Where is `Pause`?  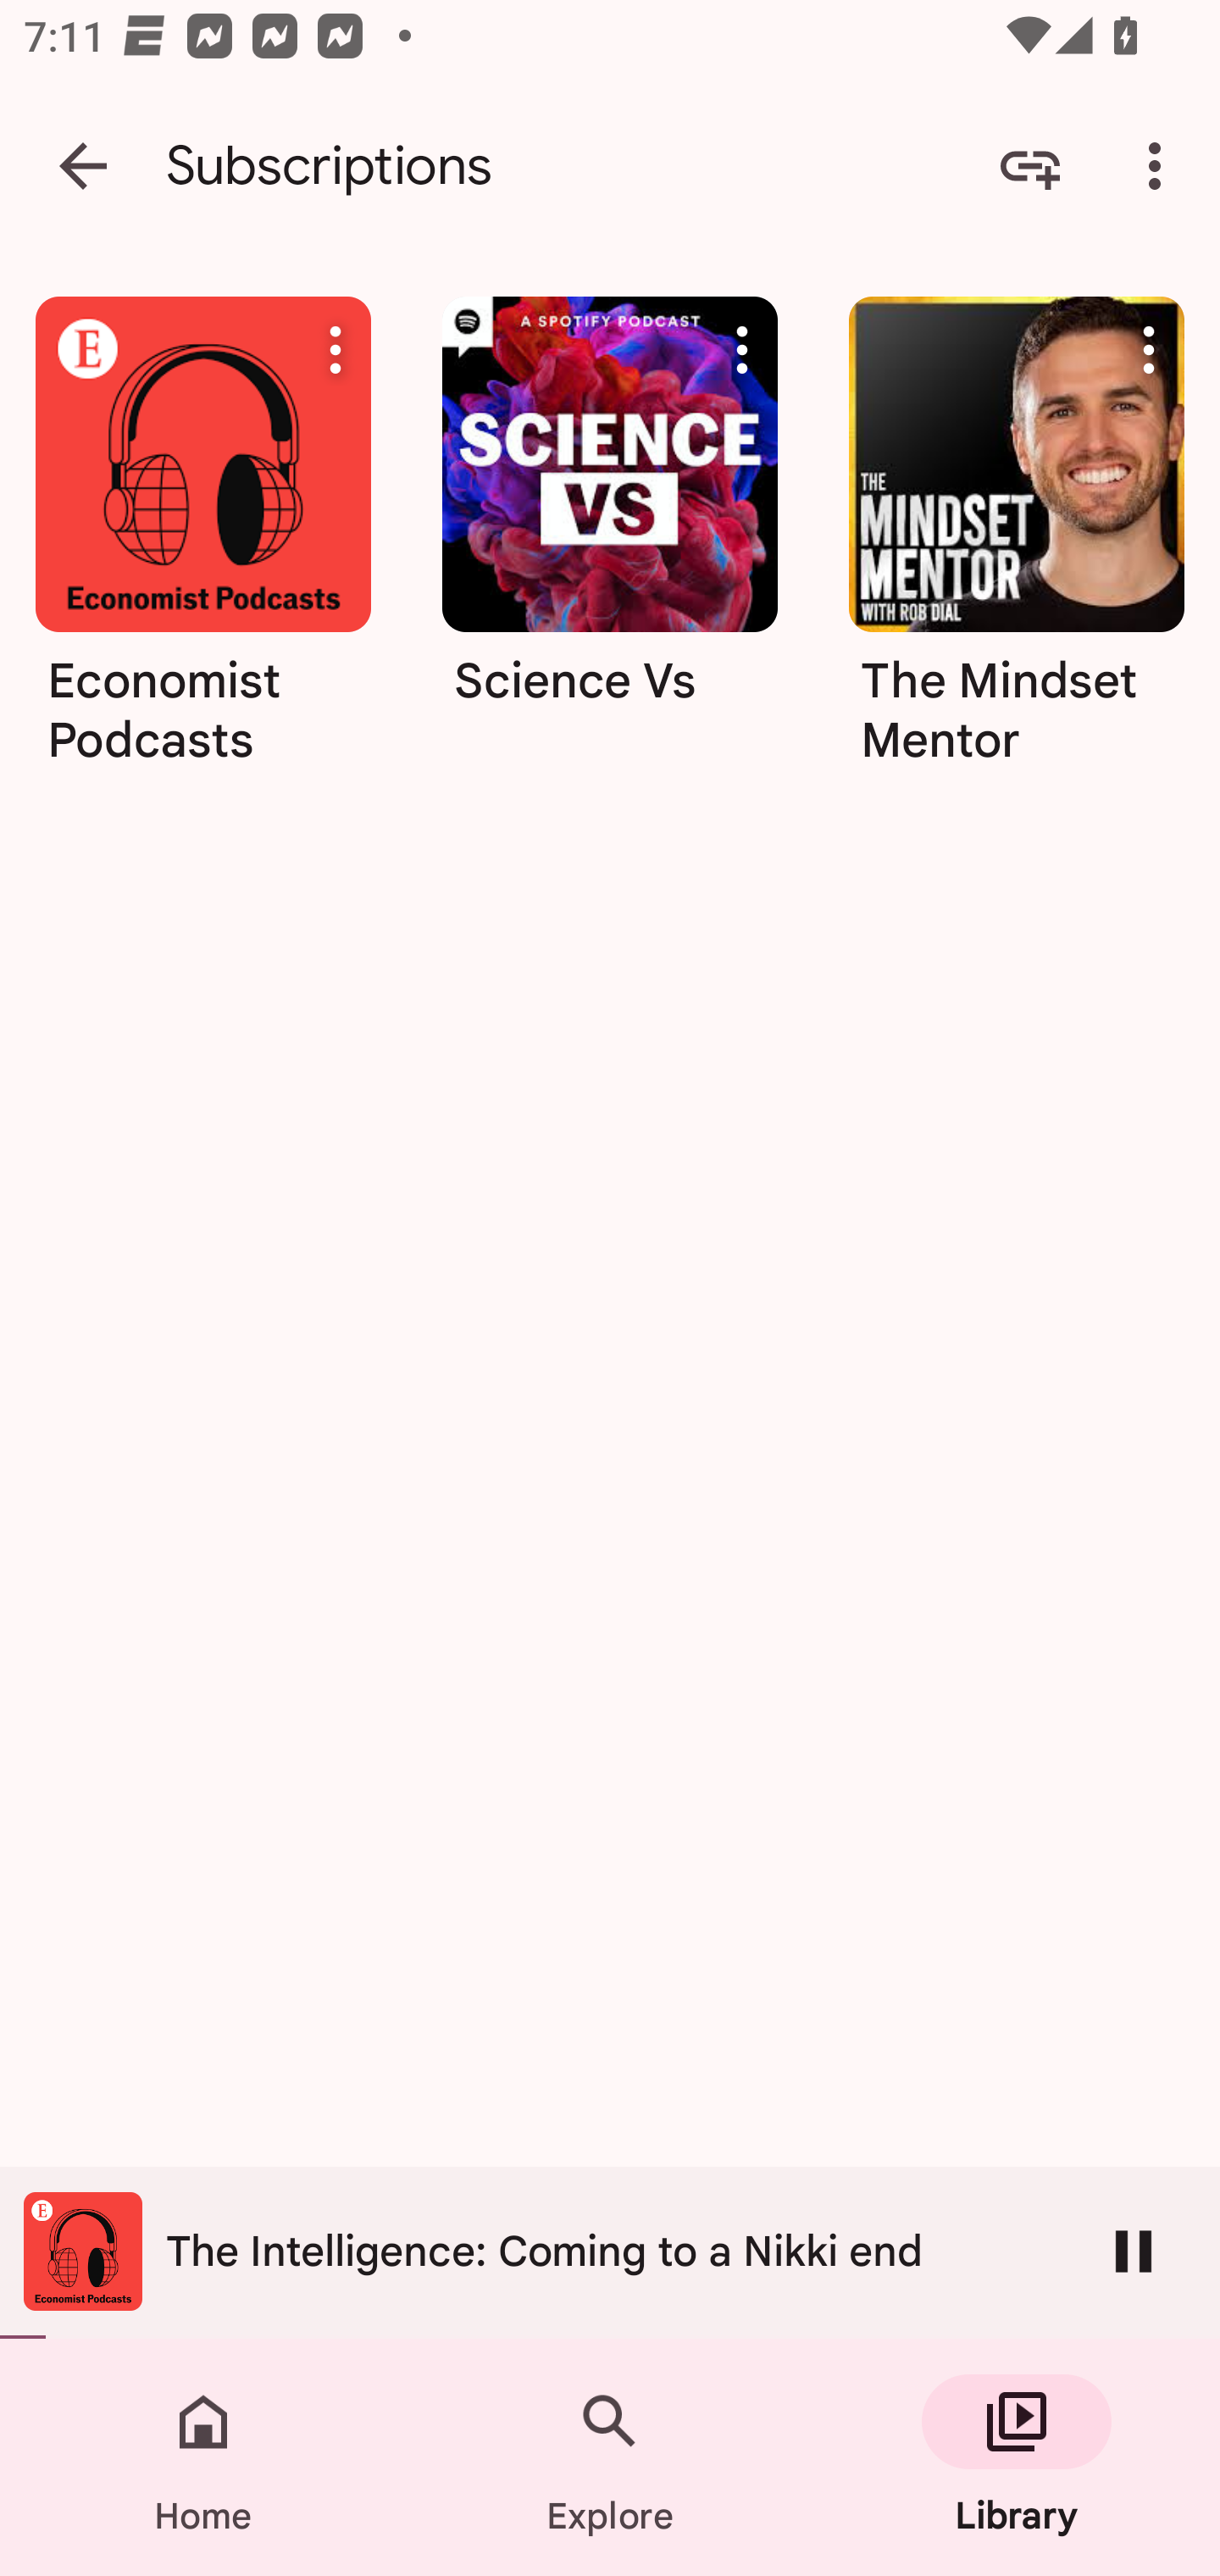
Pause is located at coordinates (1134, 2251).